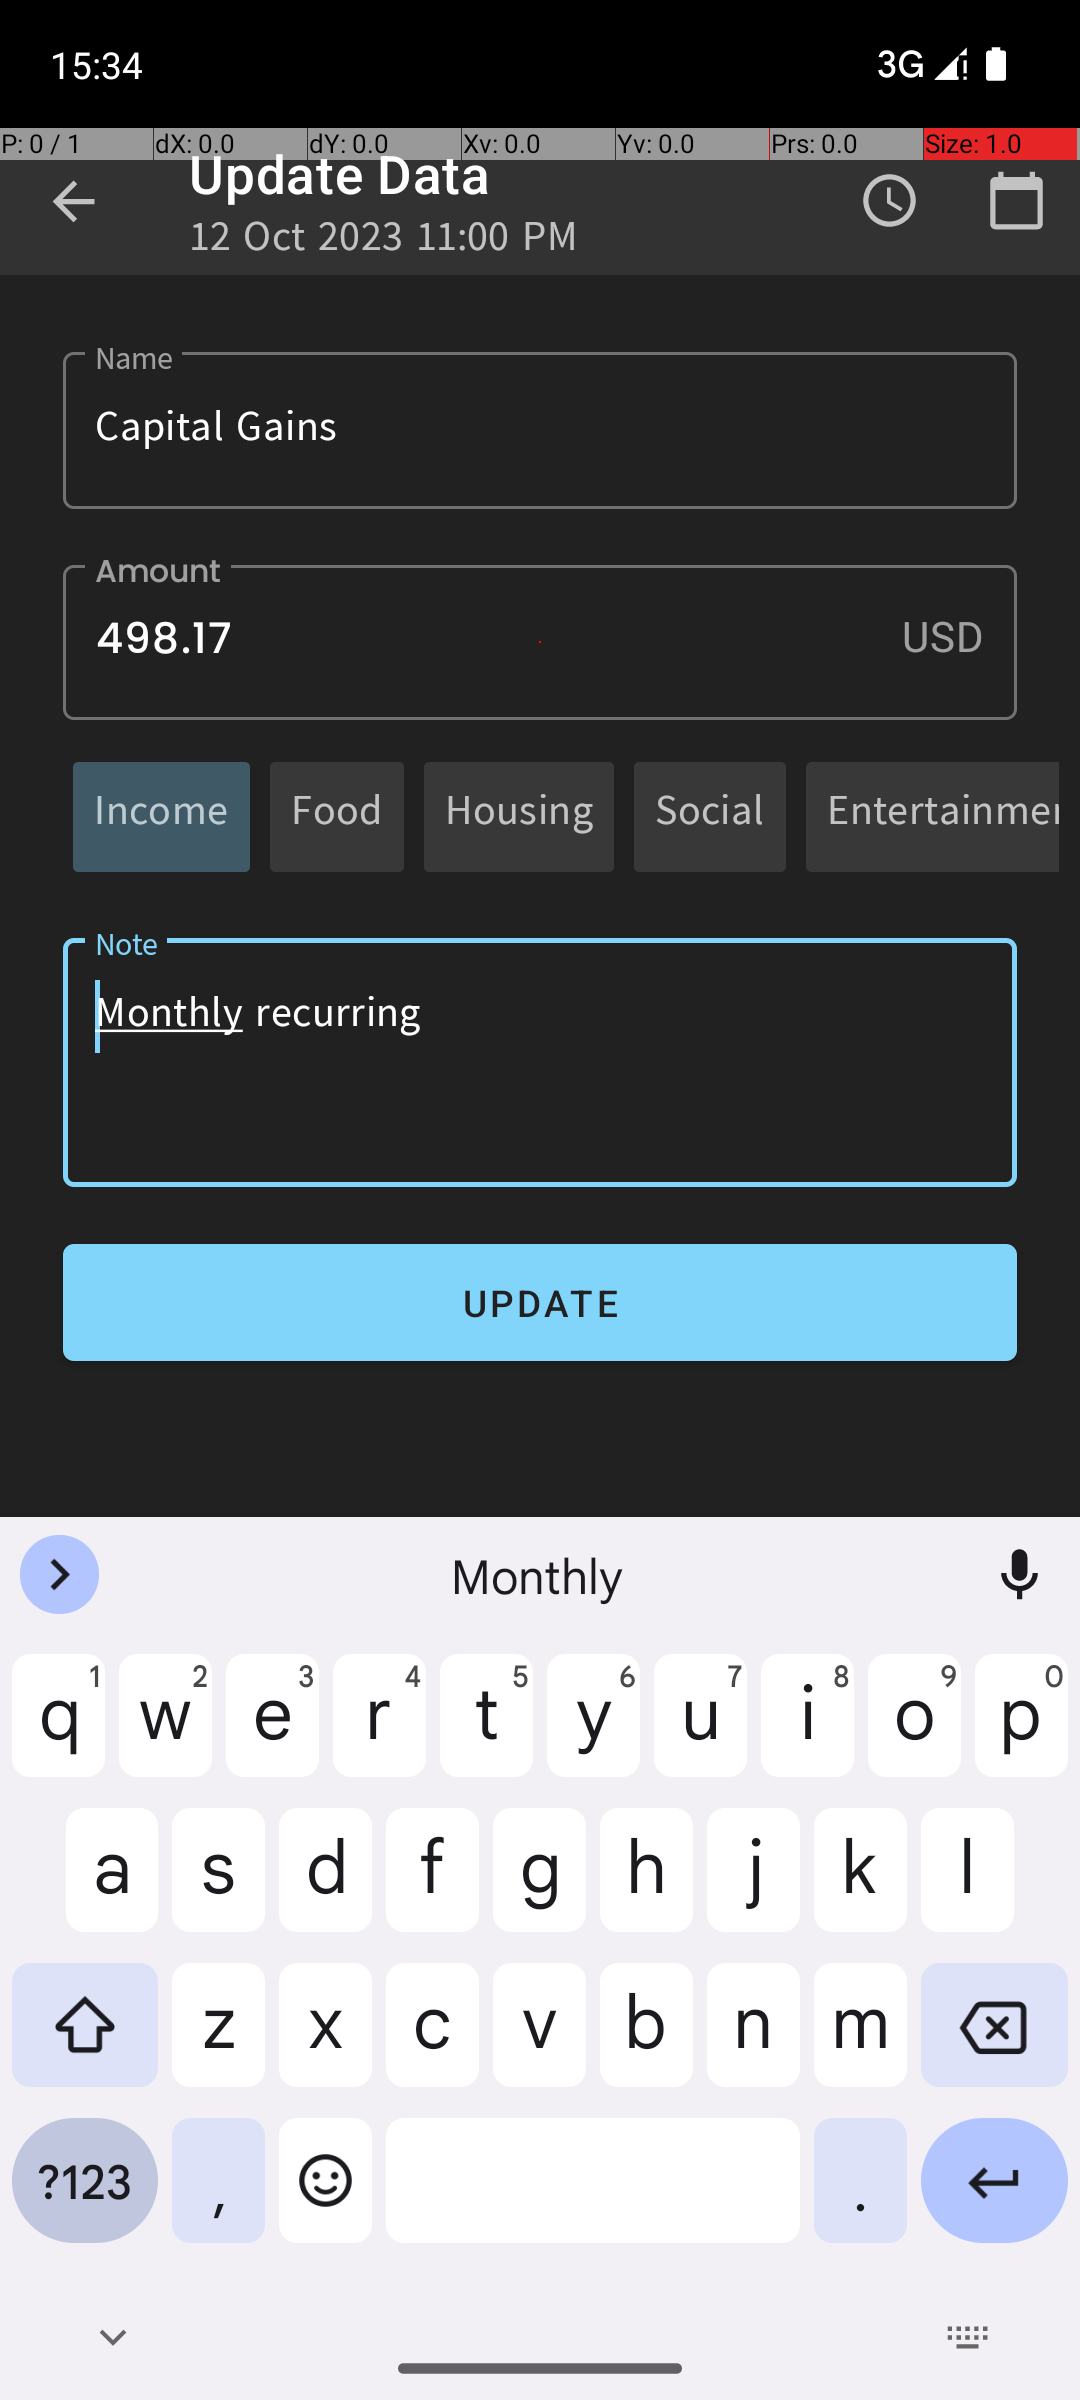 The image size is (1080, 2400). What do you see at coordinates (860, 1886) in the screenshot?
I see `k` at bounding box center [860, 1886].